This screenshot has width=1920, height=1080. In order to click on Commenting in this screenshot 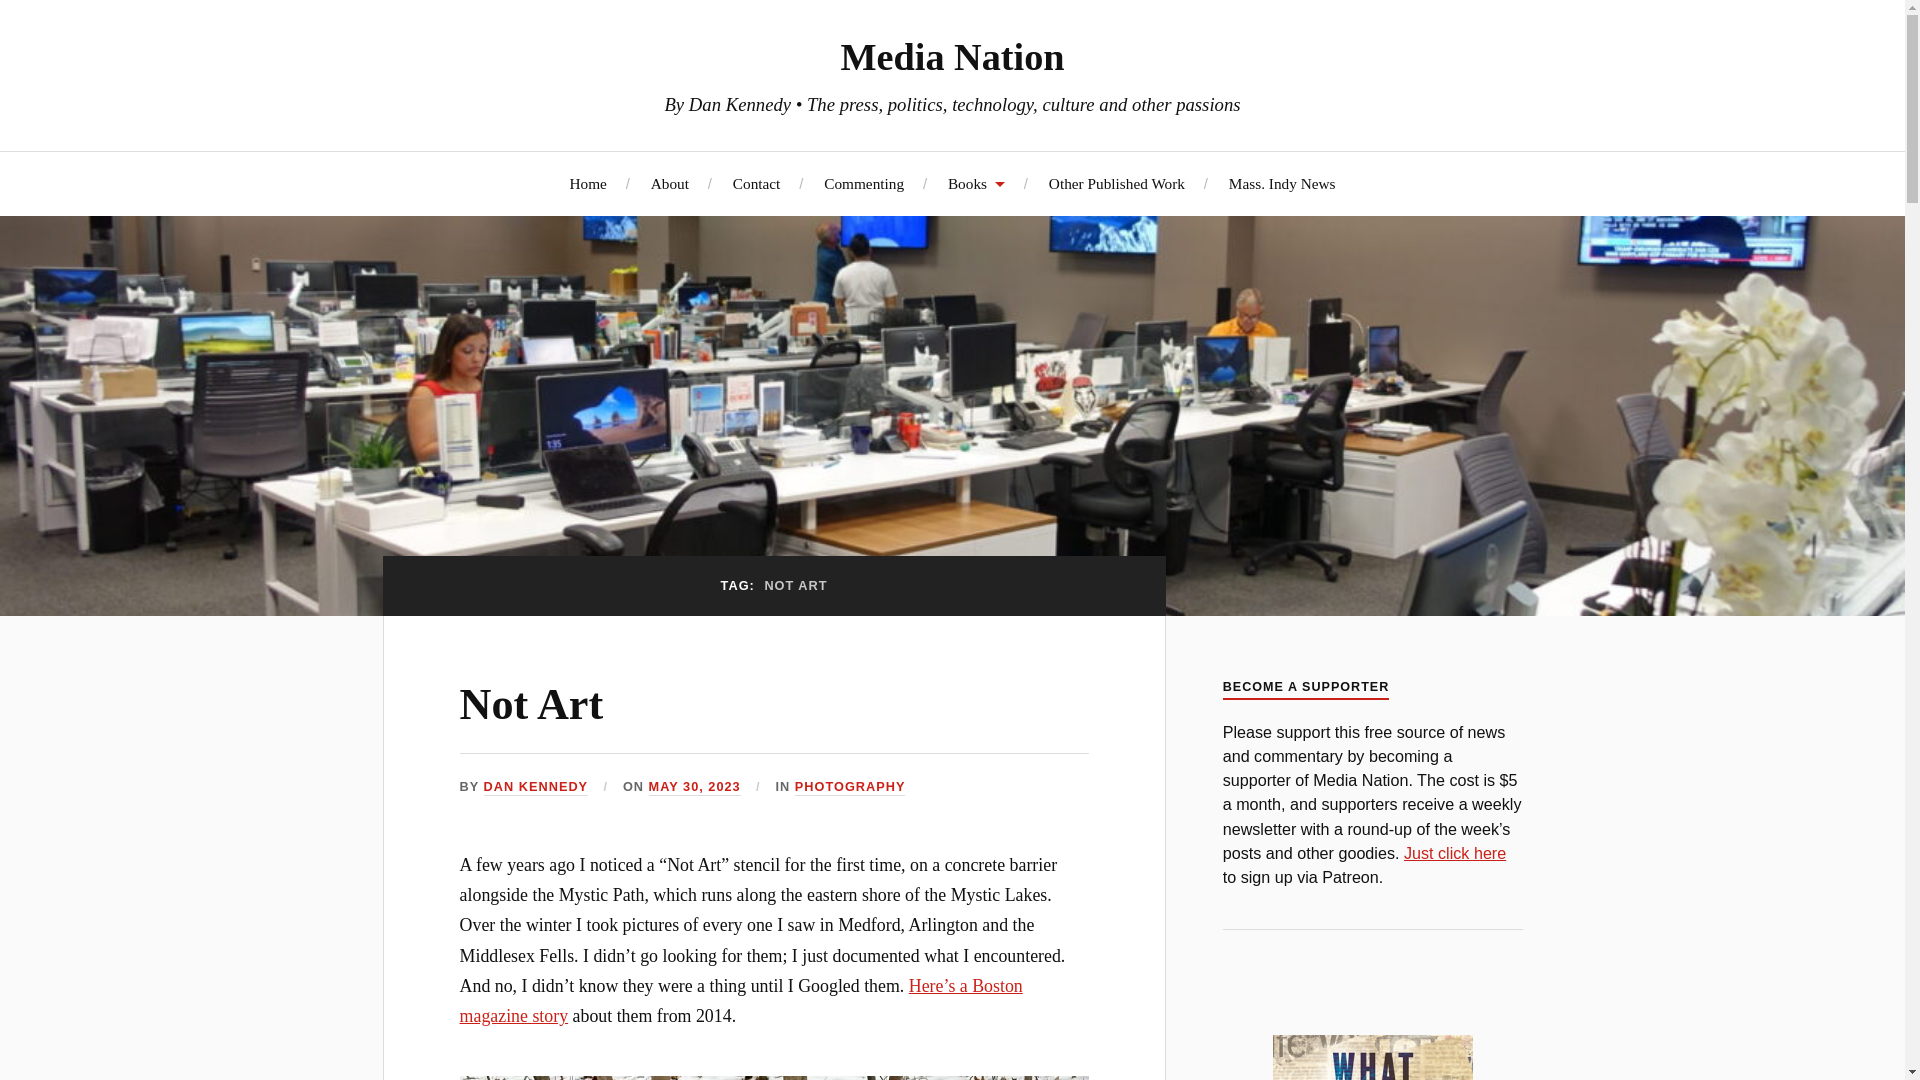, I will do `click(864, 183)`.